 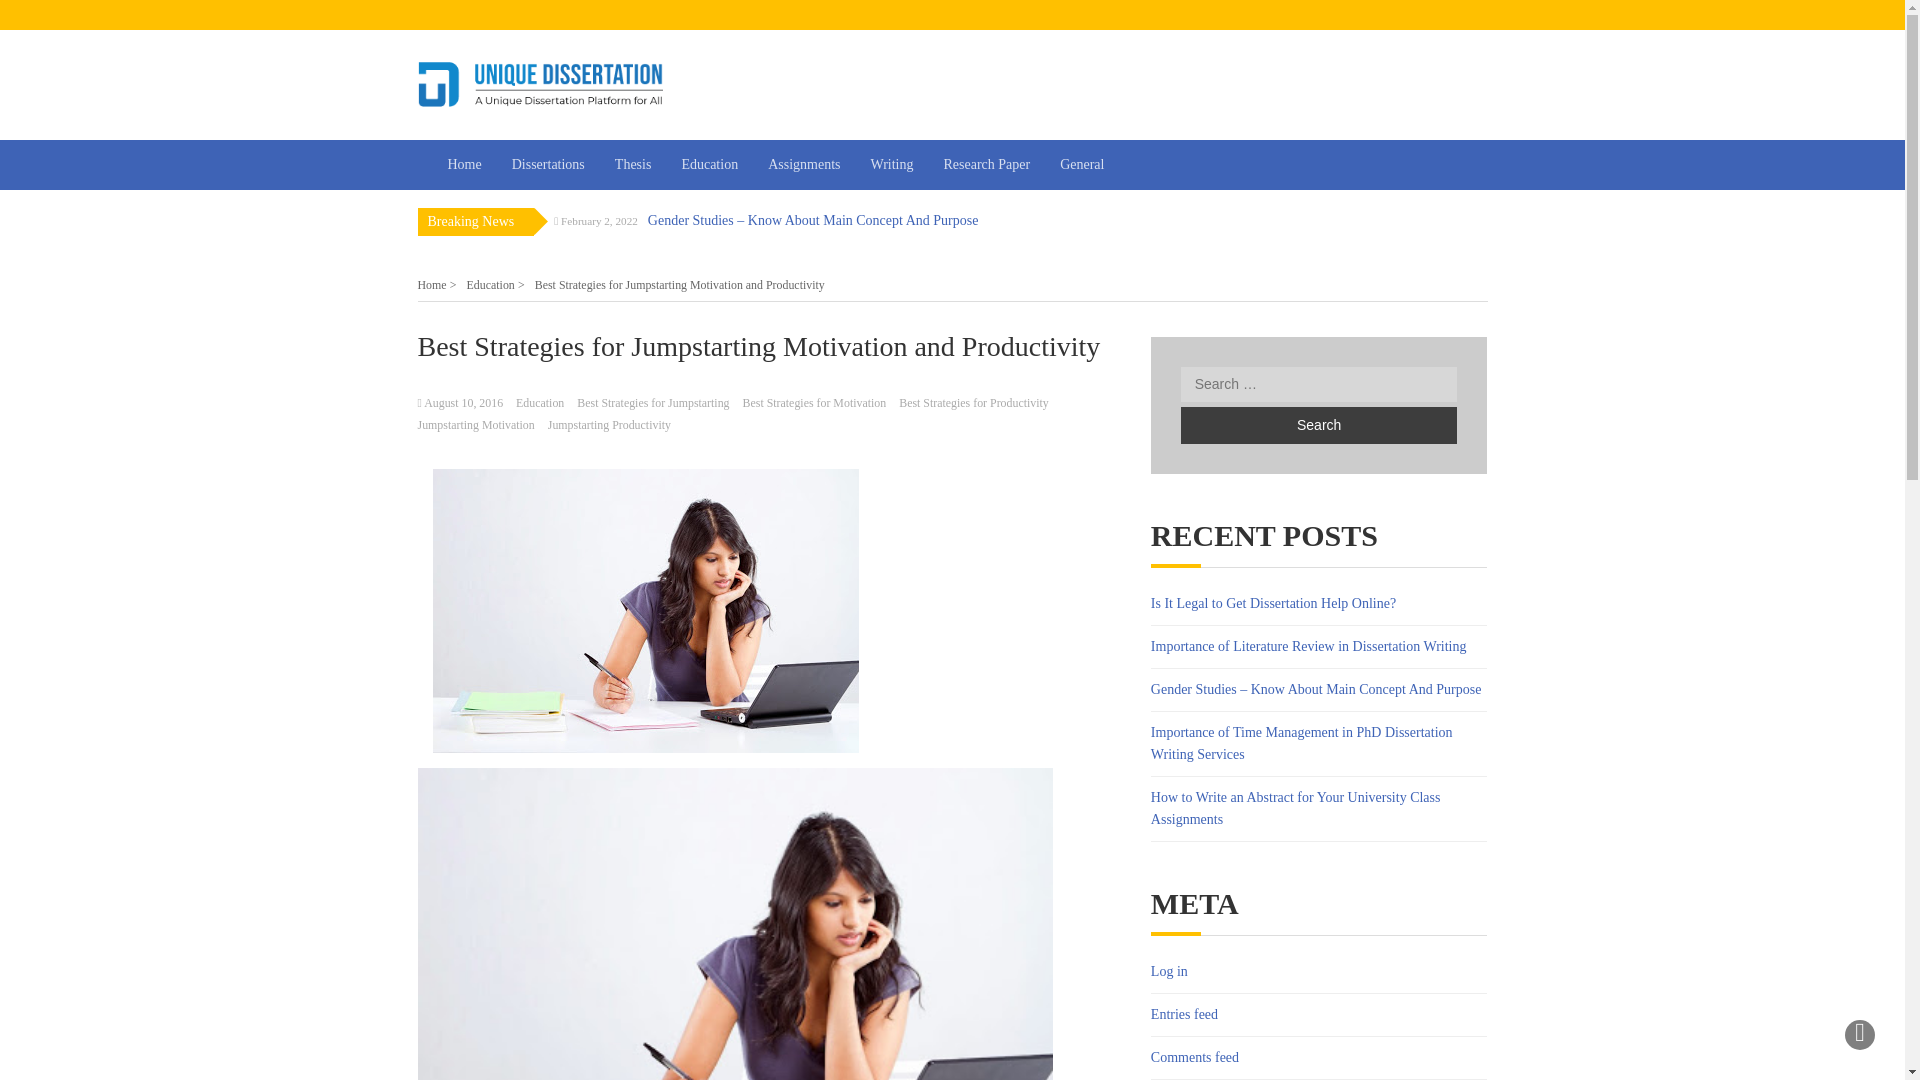 I want to click on Search, so click(x=1318, y=425).